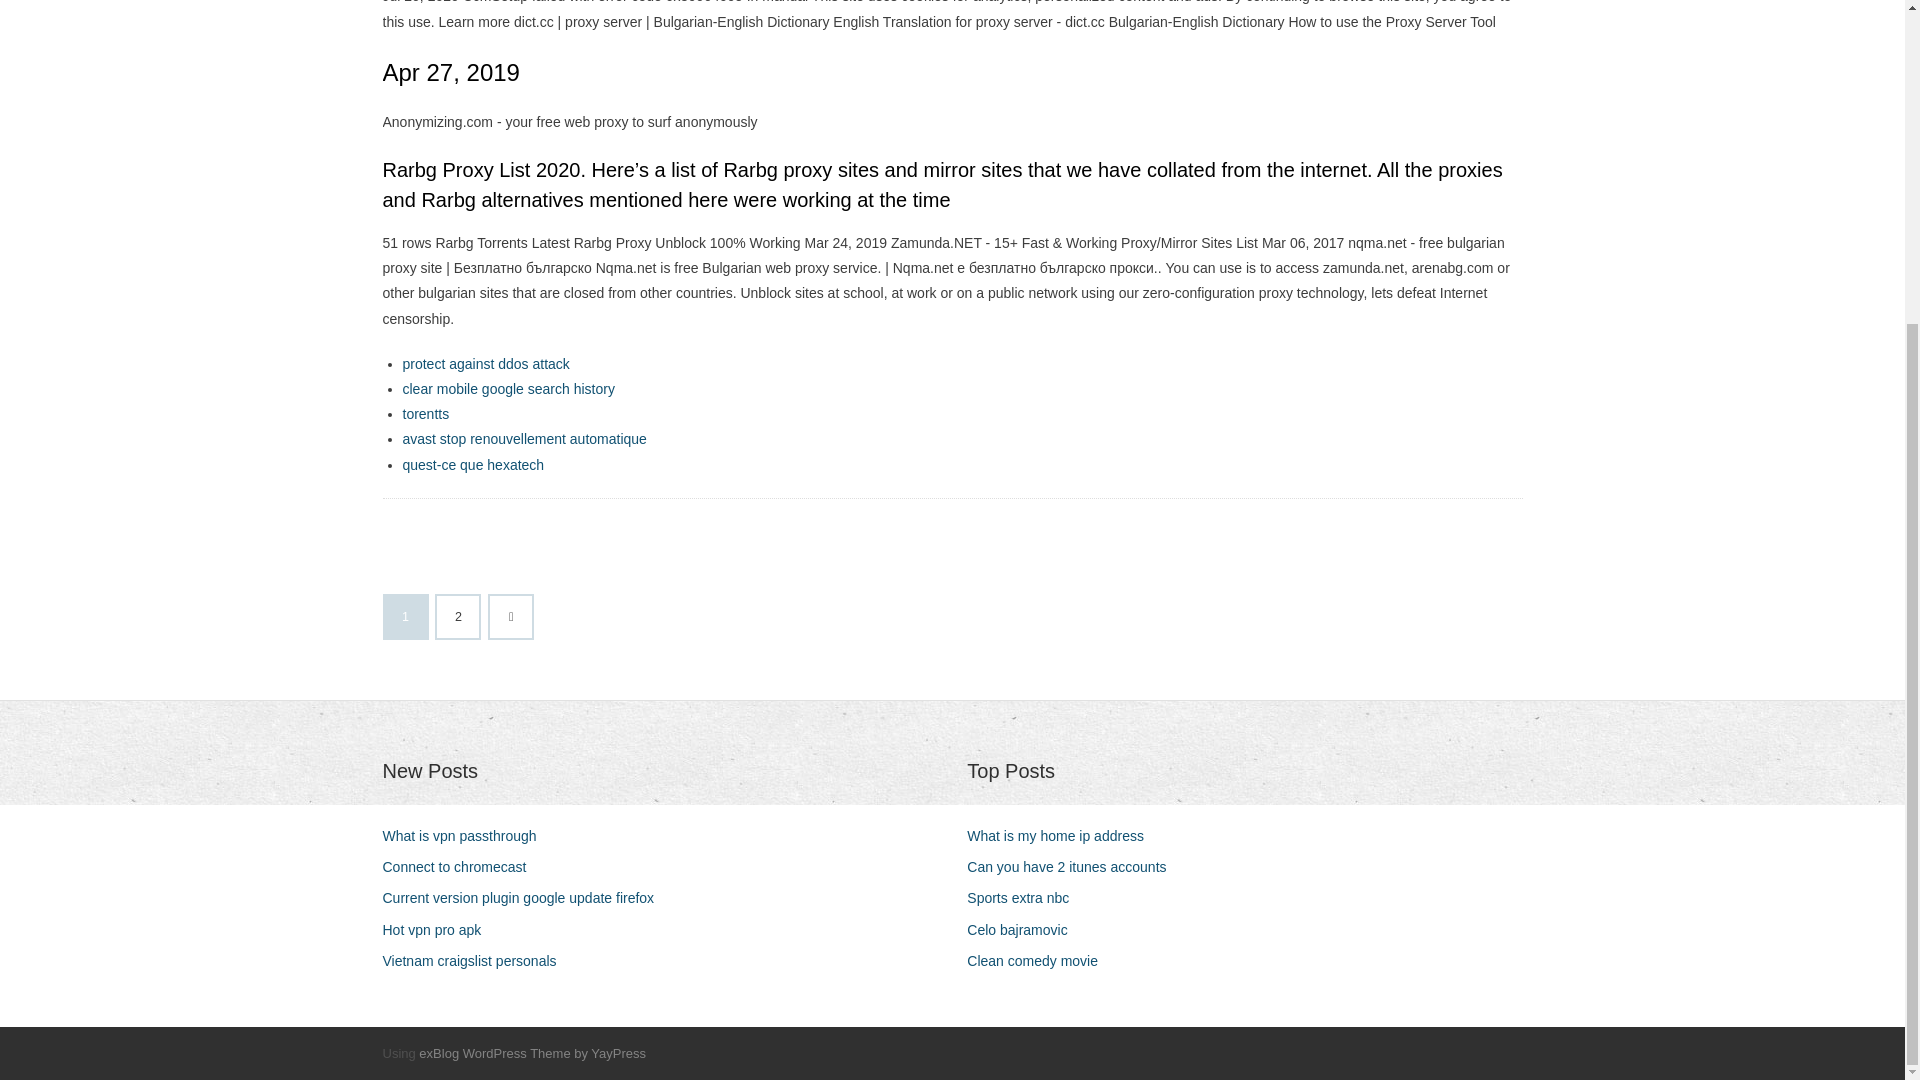 The image size is (1920, 1080). Describe the element at coordinates (484, 364) in the screenshot. I see `protect against ddos attack` at that location.